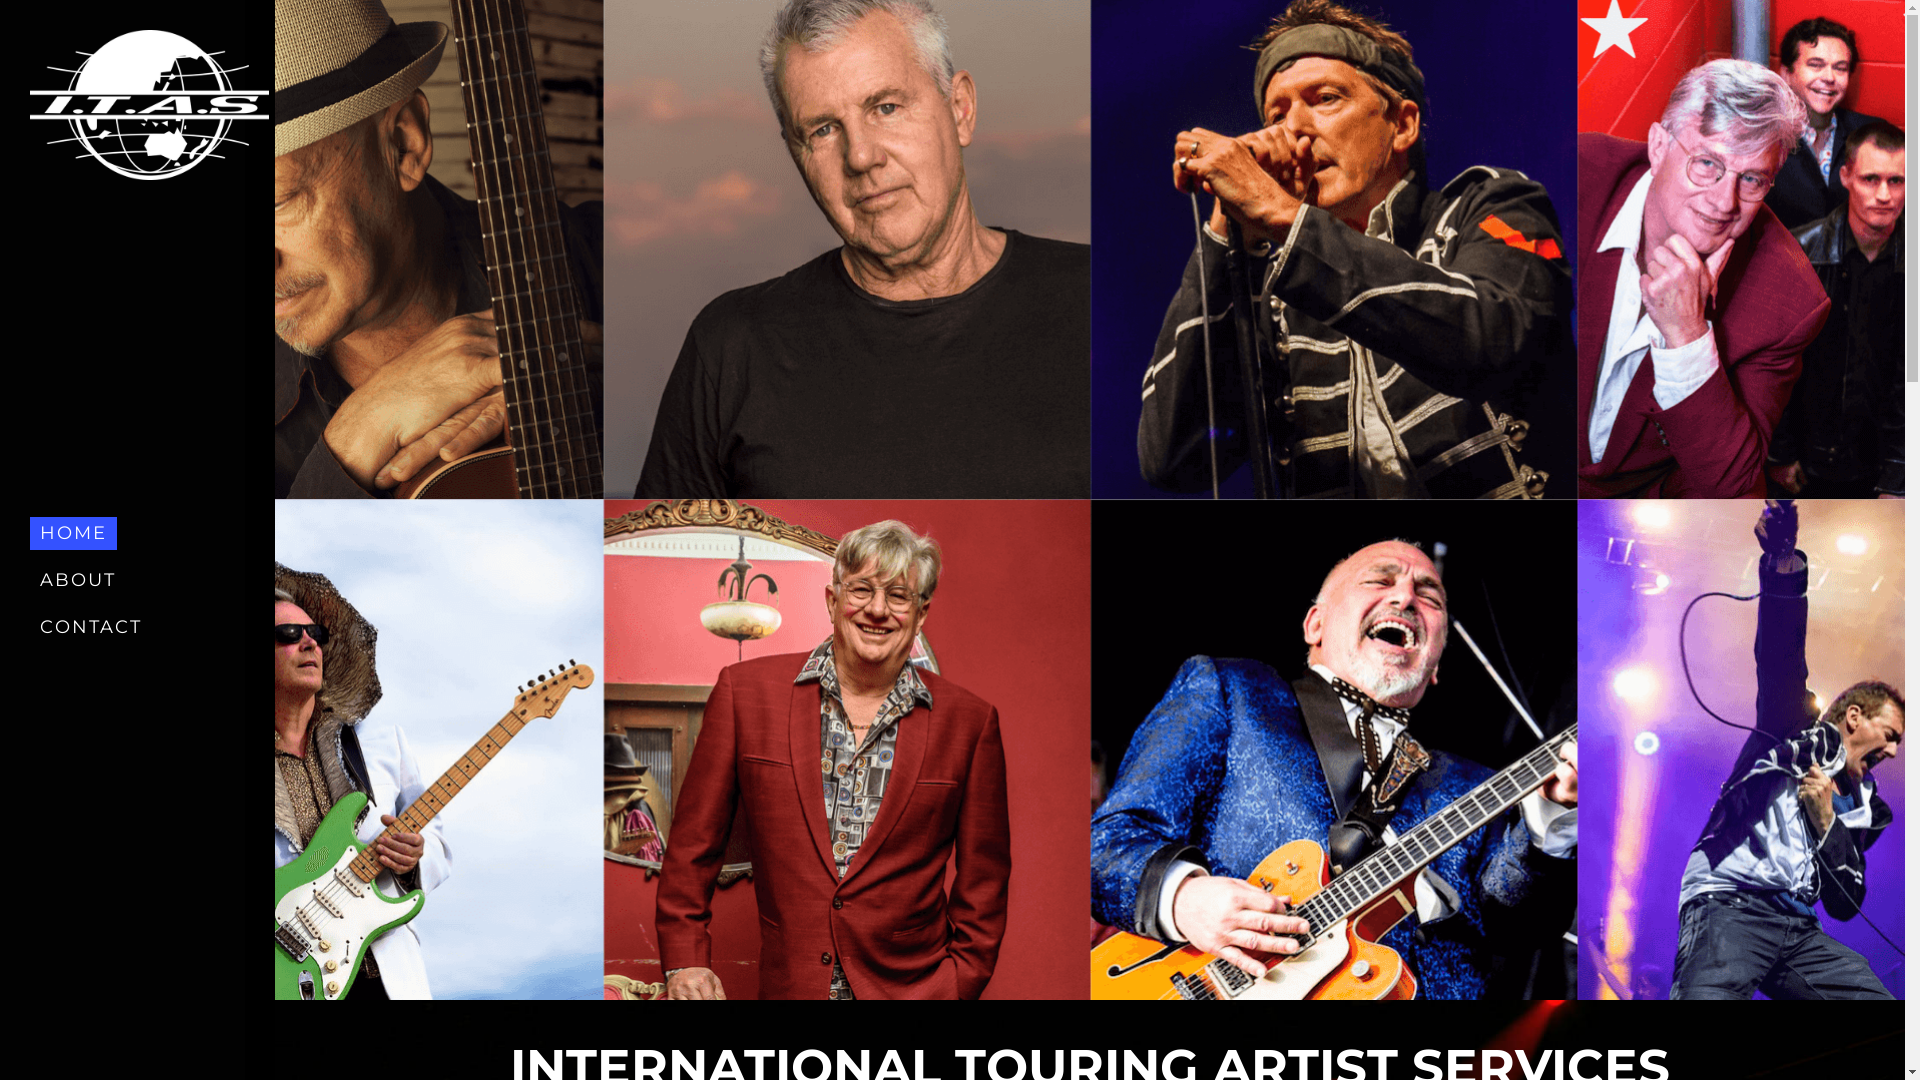 This screenshot has width=1920, height=1080. Describe the element at coordinates (78, 580) in the screenshot. I see `ABOUT` at that location.